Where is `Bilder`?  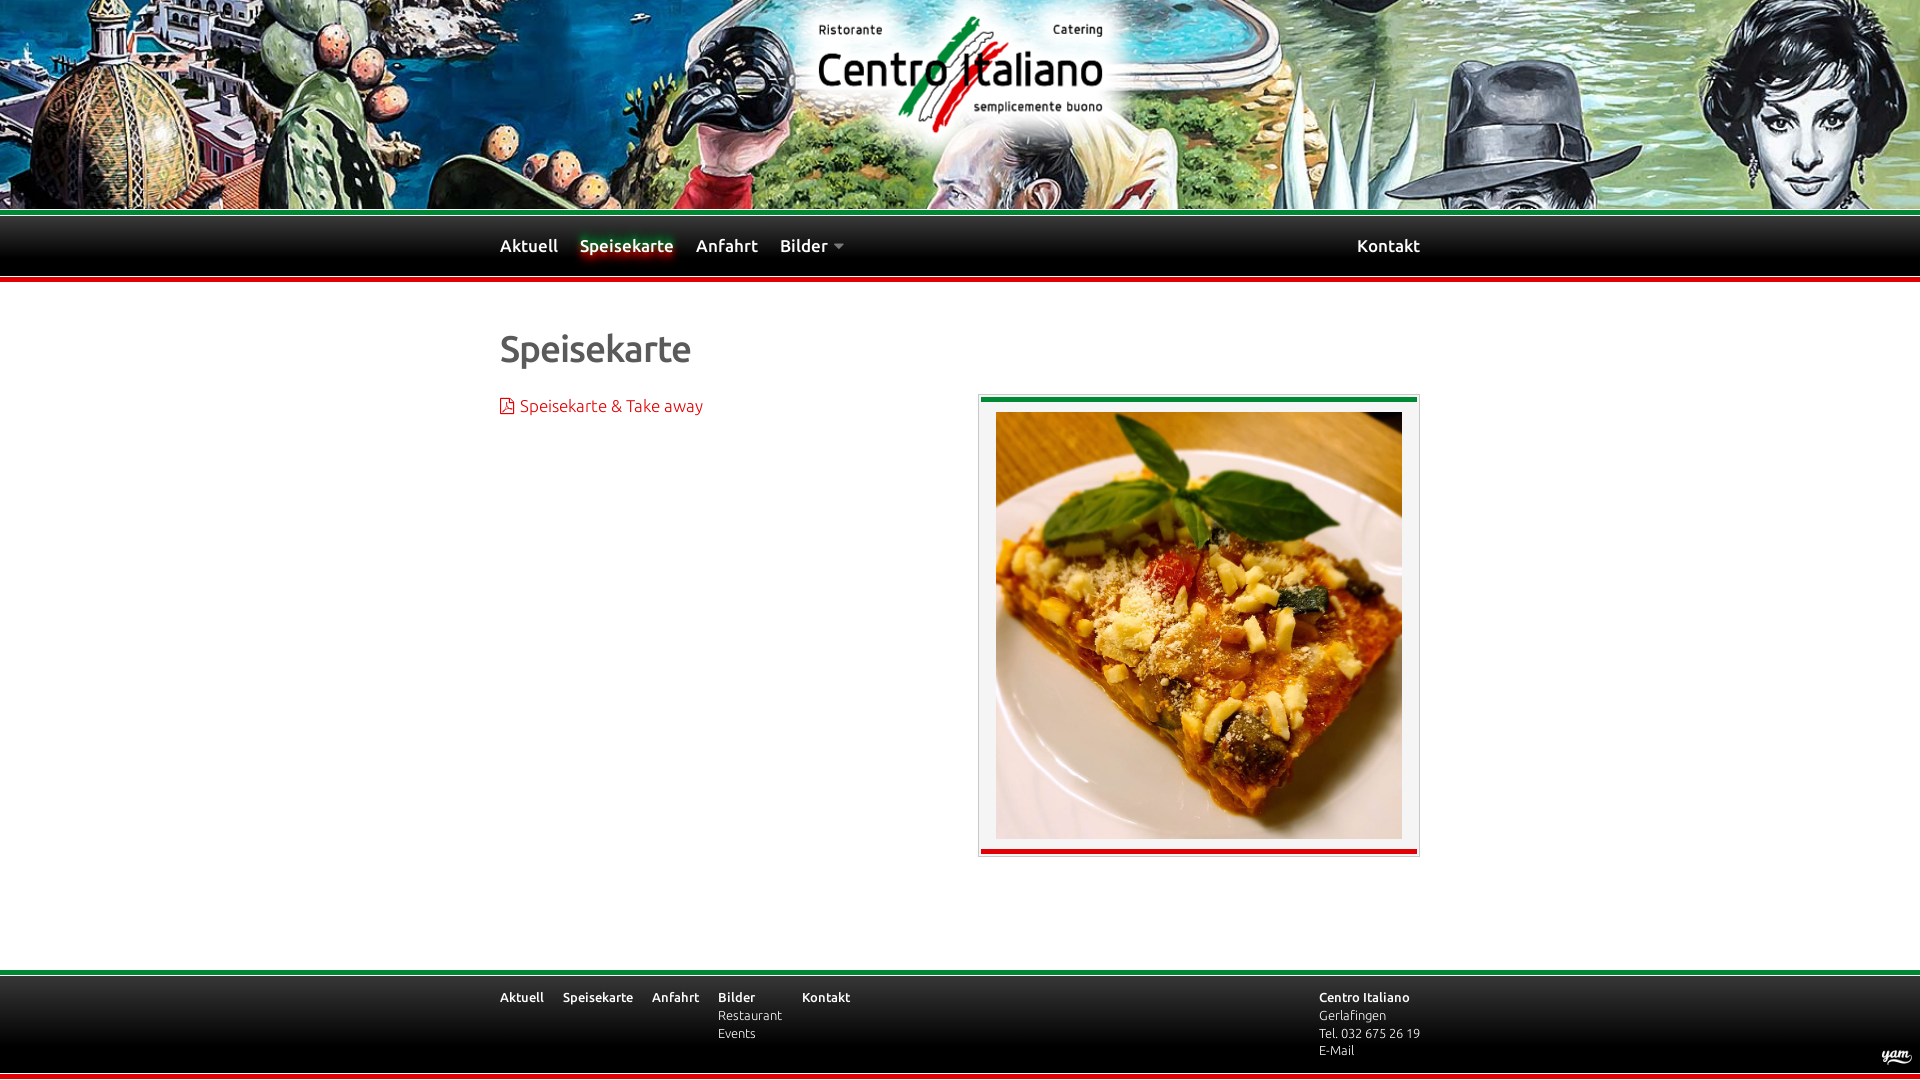
Bilder is located at coordinates (736, 997).